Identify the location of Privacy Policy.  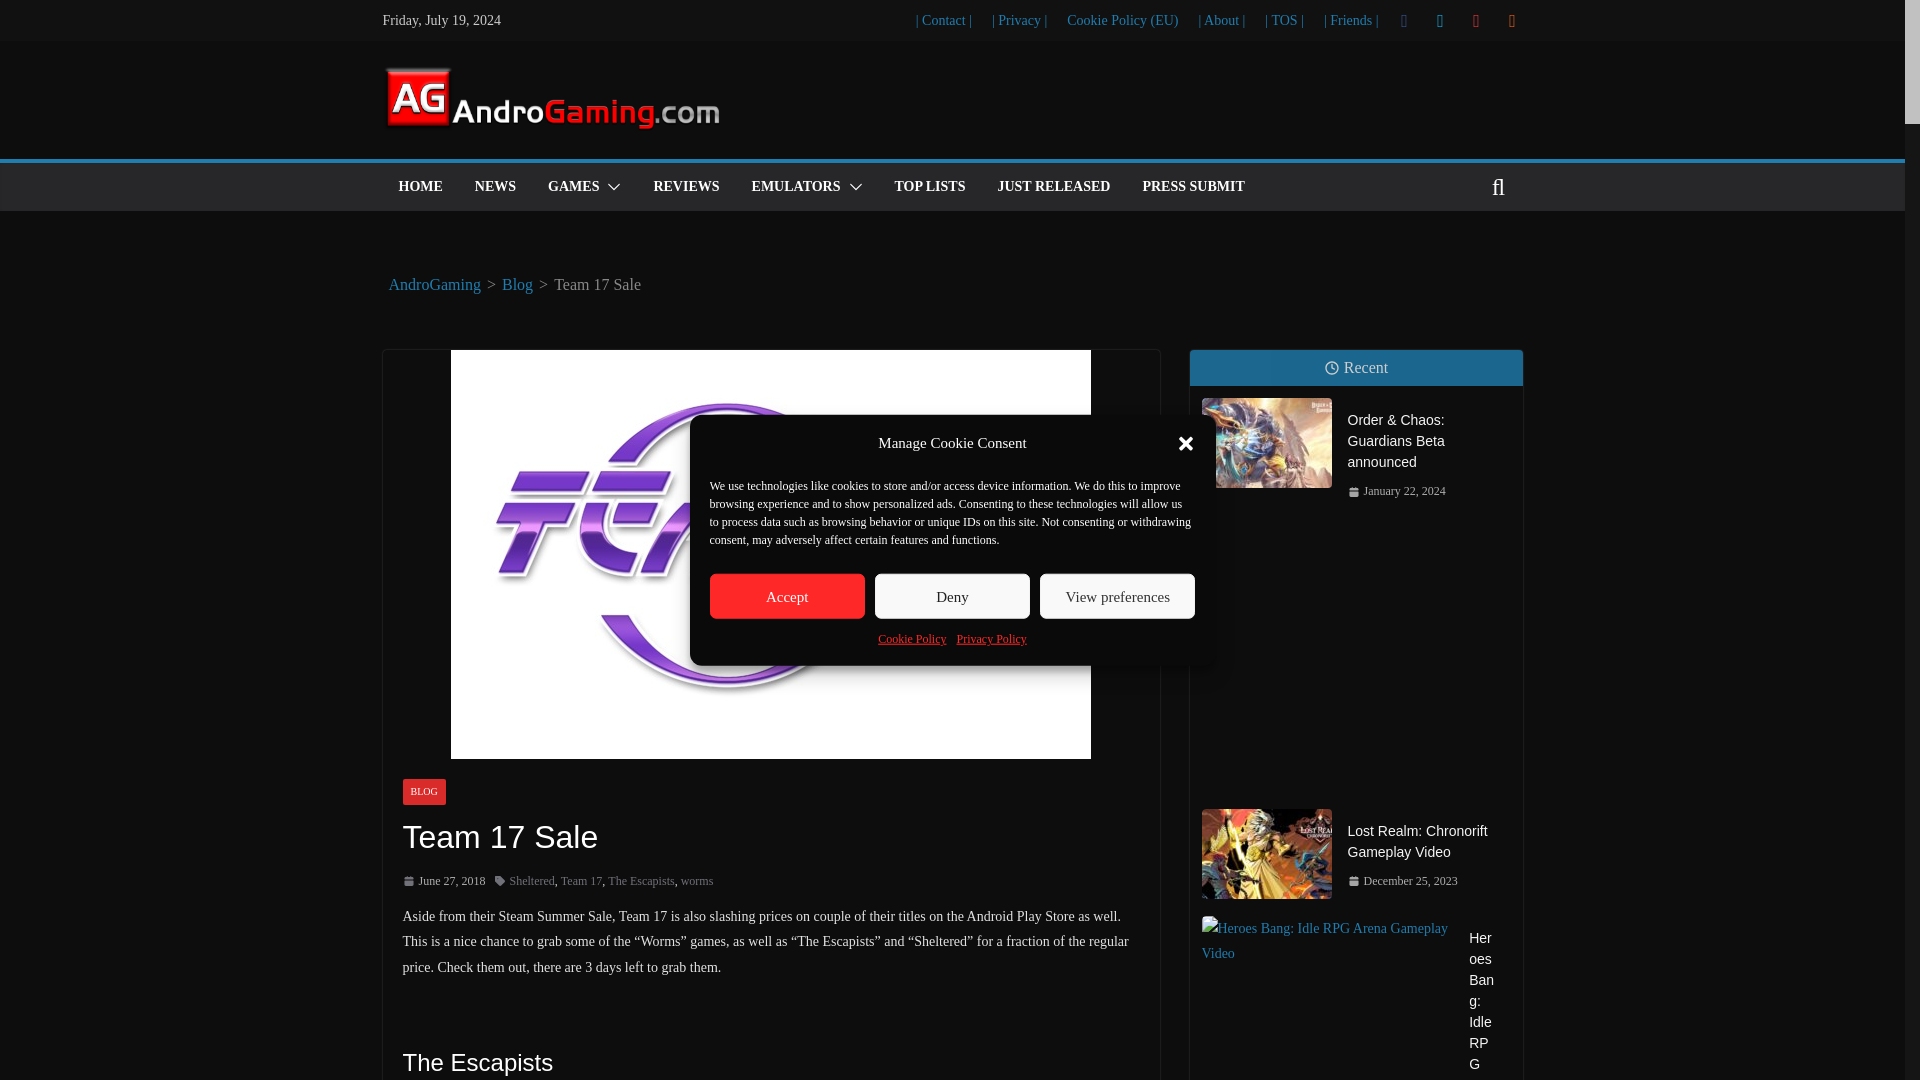
(990, 640).